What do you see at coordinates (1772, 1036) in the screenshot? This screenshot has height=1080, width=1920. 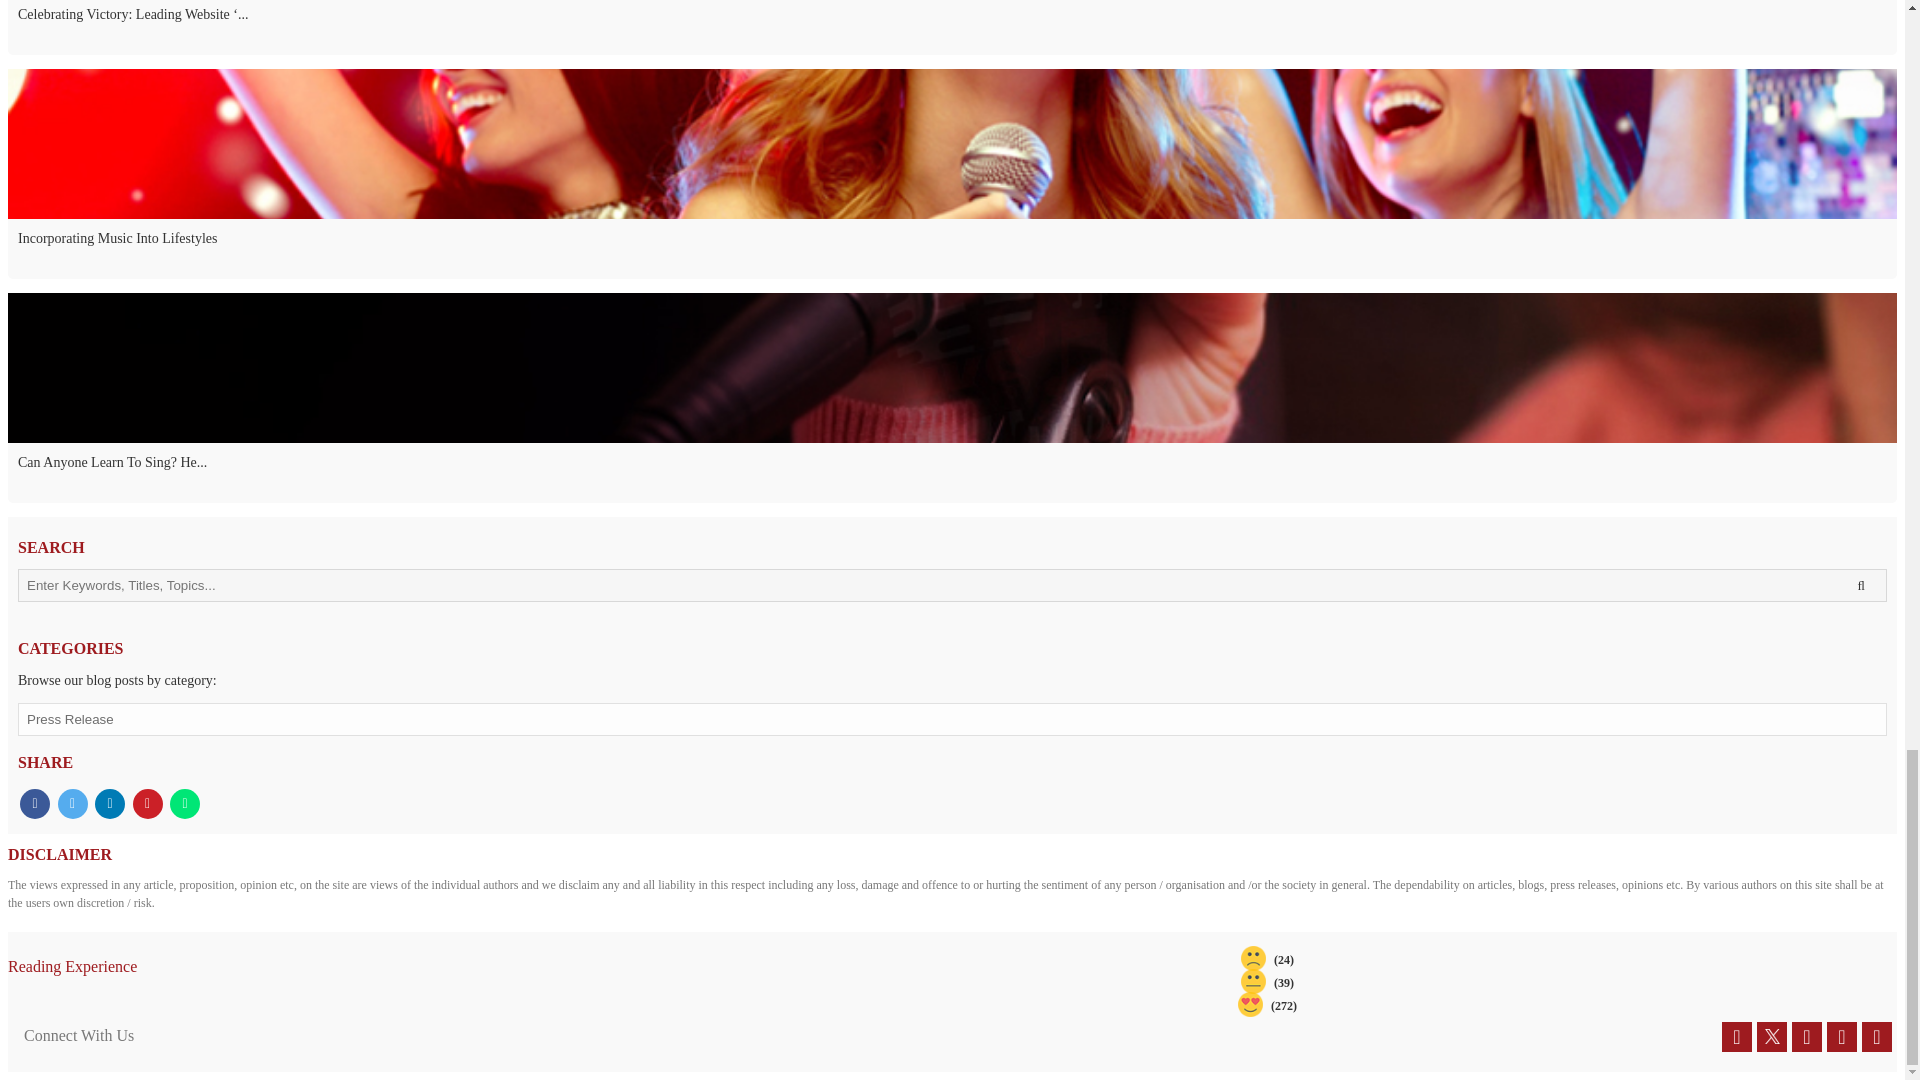 I see `Twitter` at bounding box center [1772, 1036].